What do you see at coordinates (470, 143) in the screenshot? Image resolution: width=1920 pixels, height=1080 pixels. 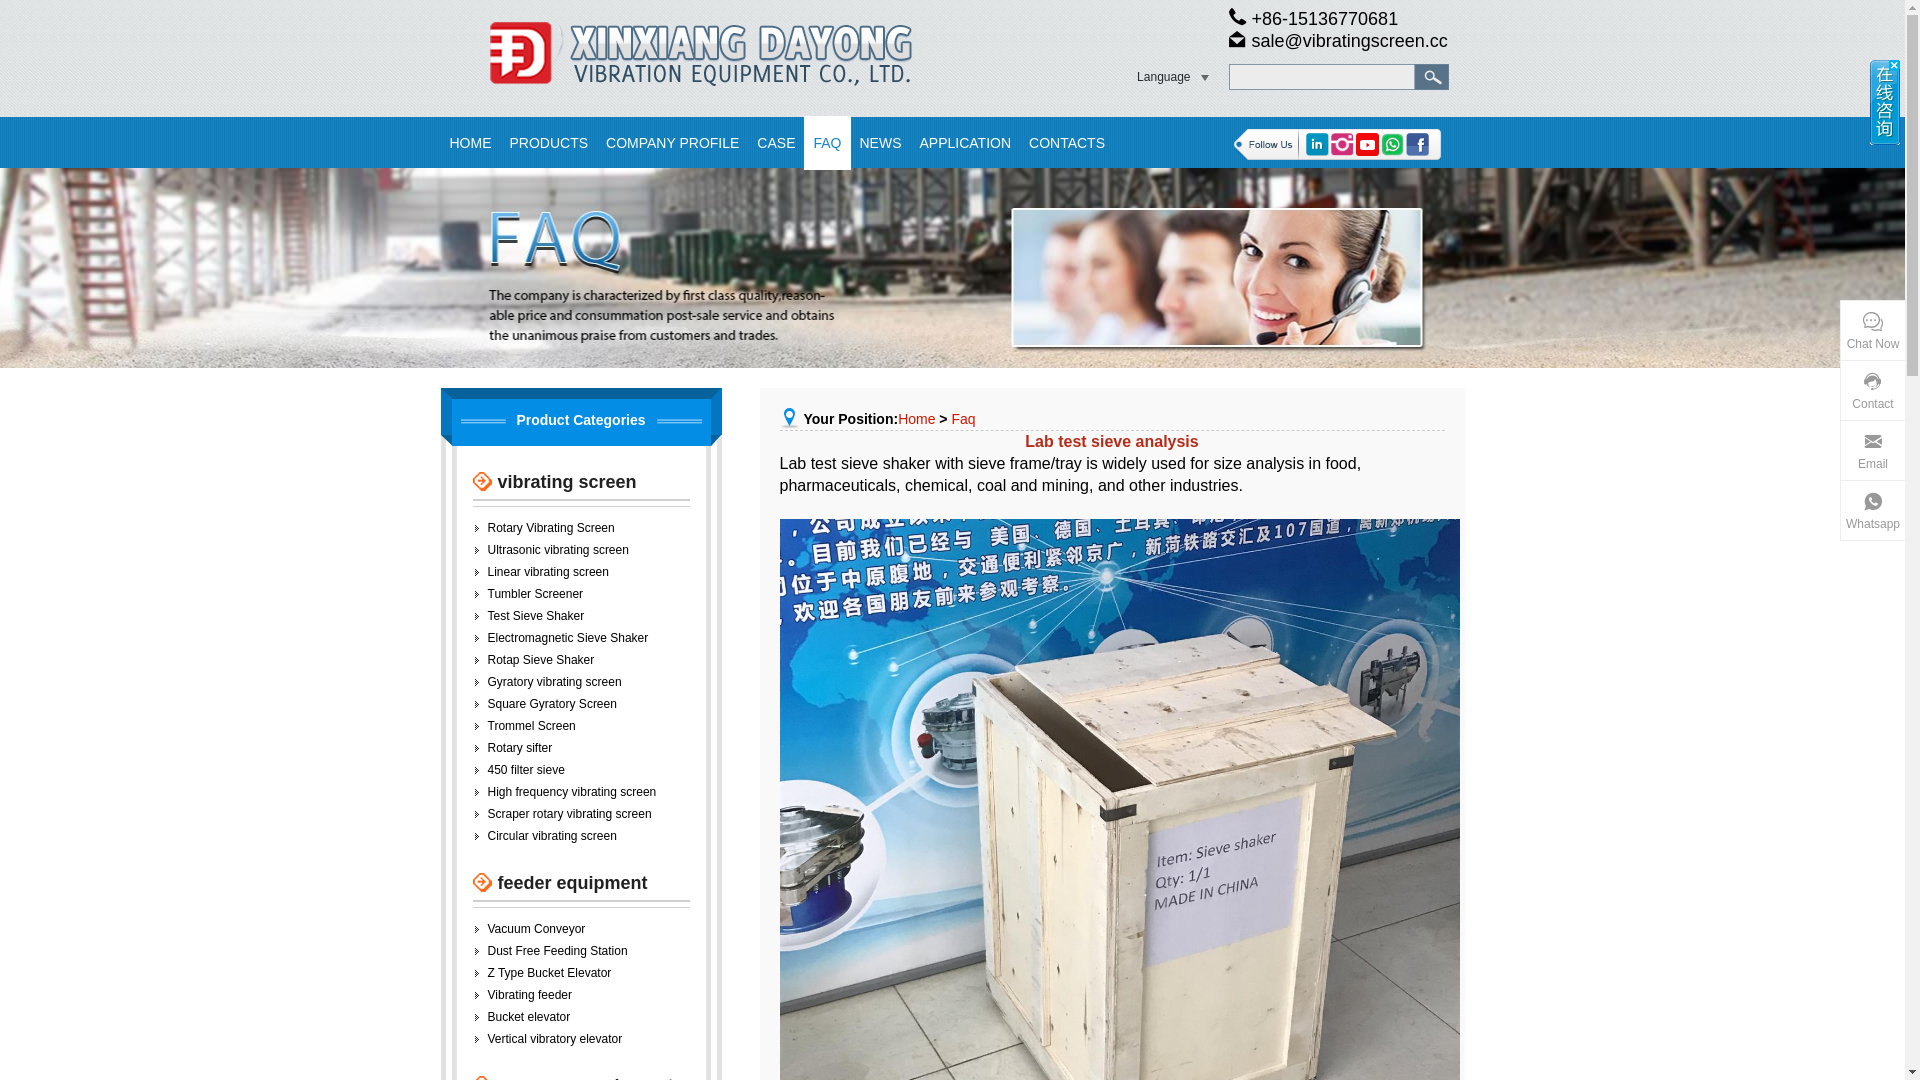 I see `HOME` at bounding box center [470, 143].